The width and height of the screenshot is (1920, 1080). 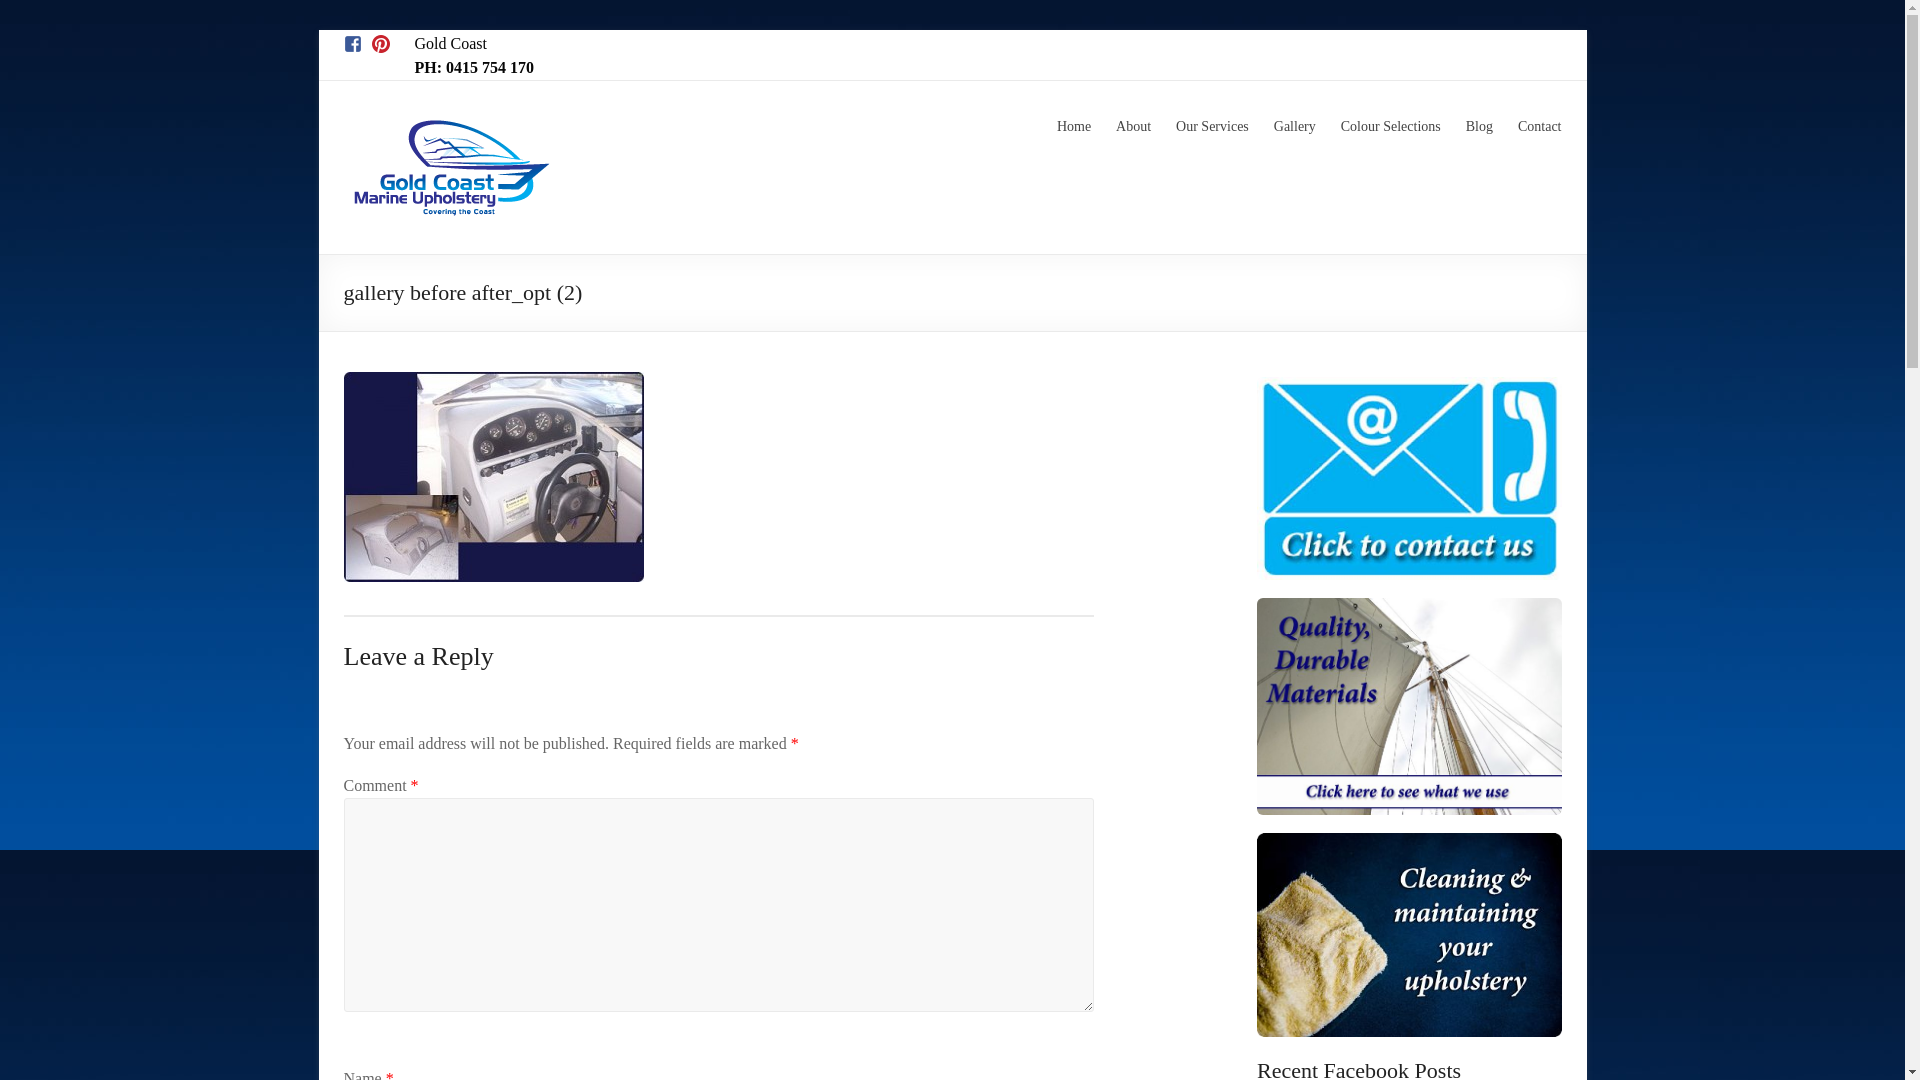 What do you see at coordinates (1540, 124) in the screenshot?
I see `Contact` at bounding box center [1540, 124].